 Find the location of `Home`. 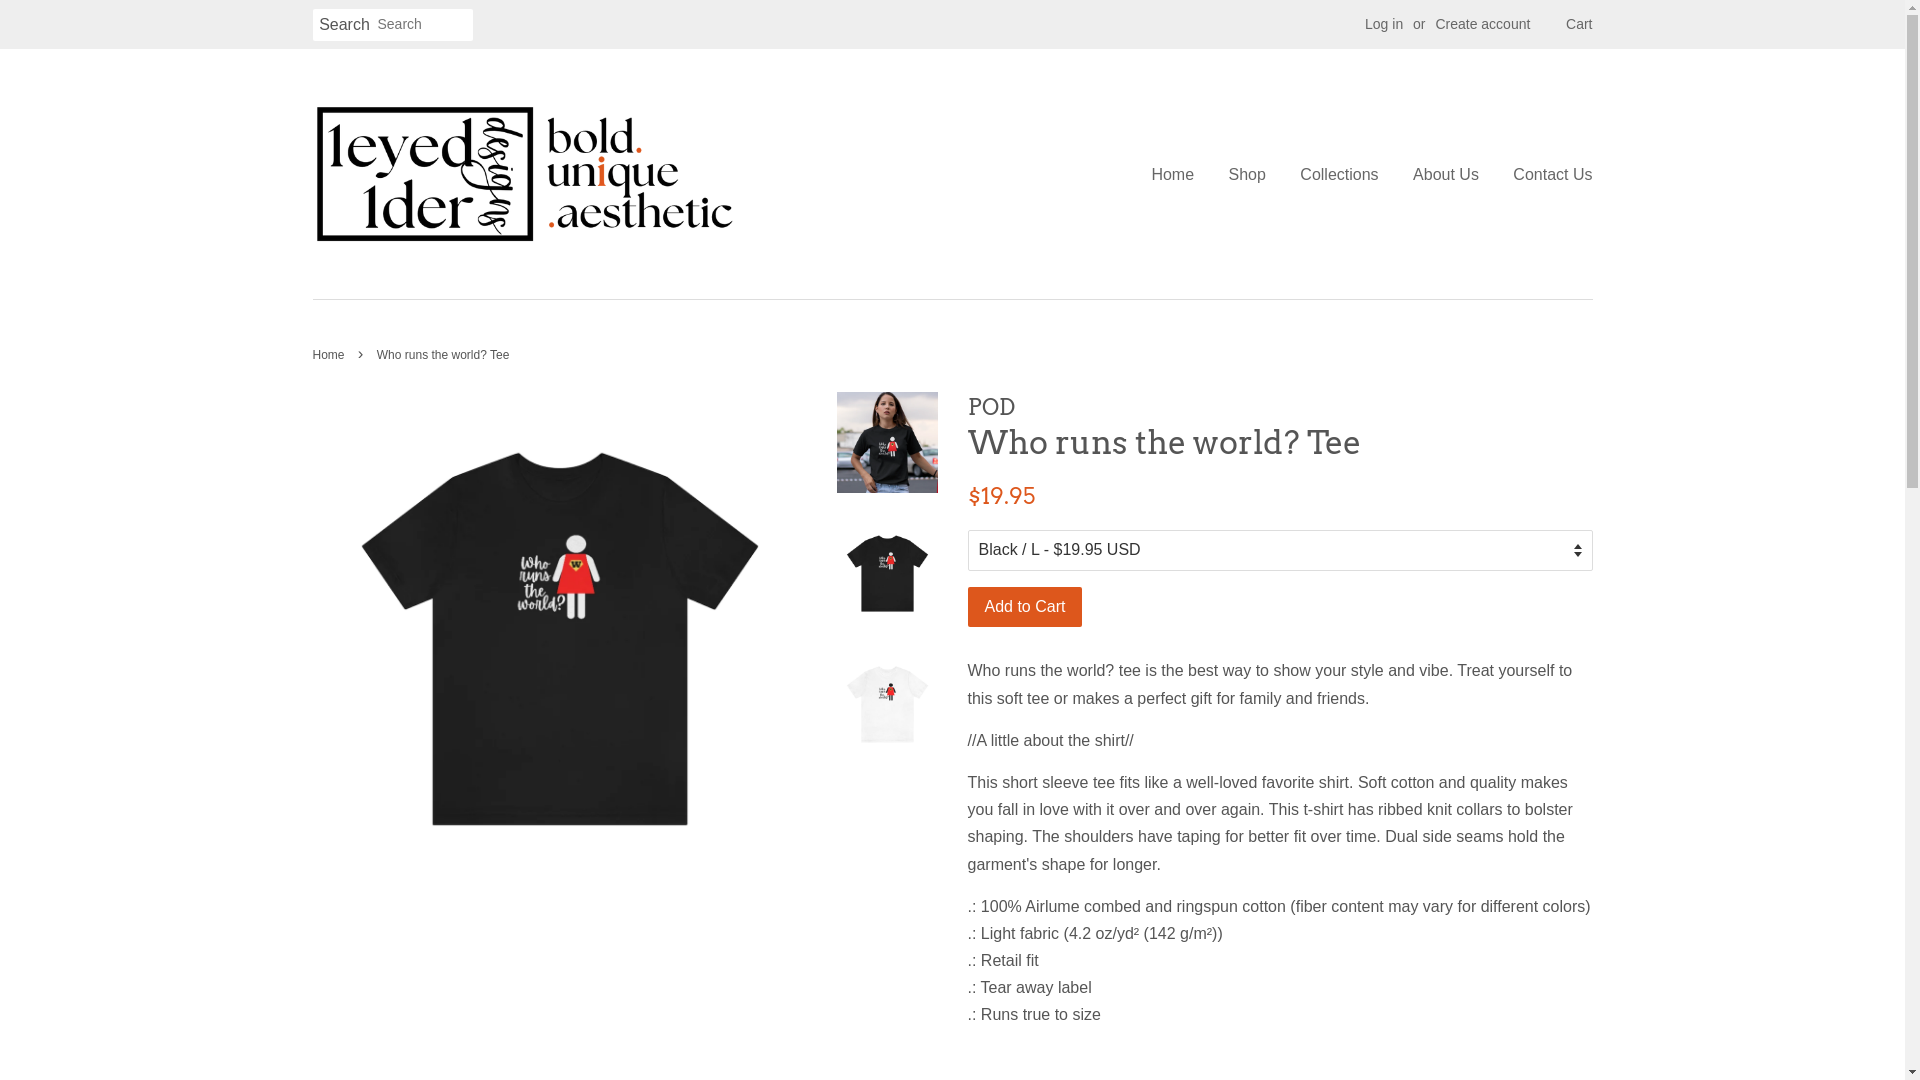

Home is located at coordinates (1180, 174).